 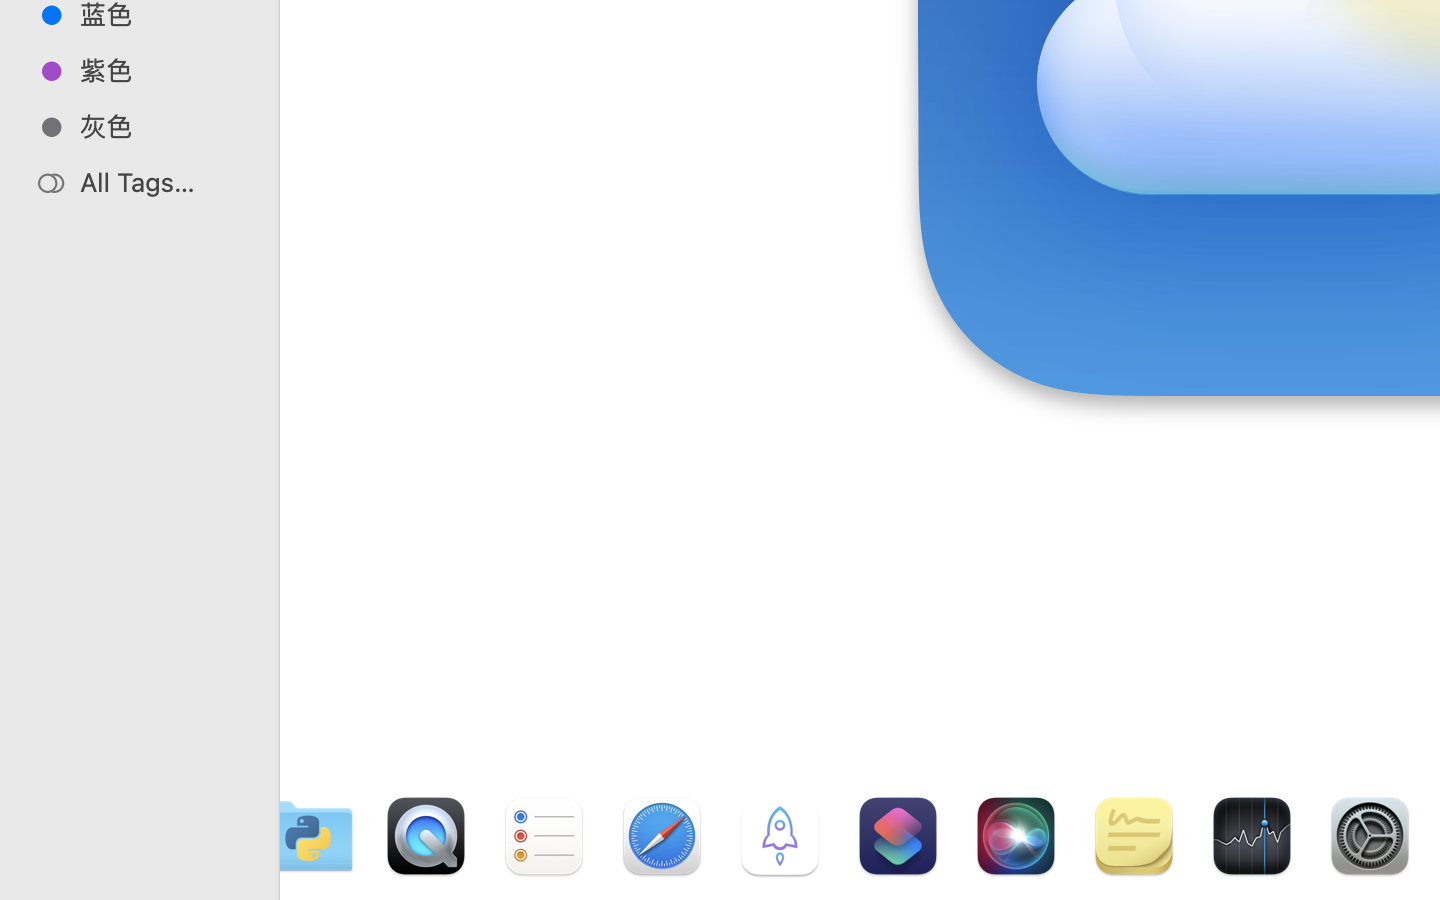 I want to click on Tags…, so click(x=43, y=884).